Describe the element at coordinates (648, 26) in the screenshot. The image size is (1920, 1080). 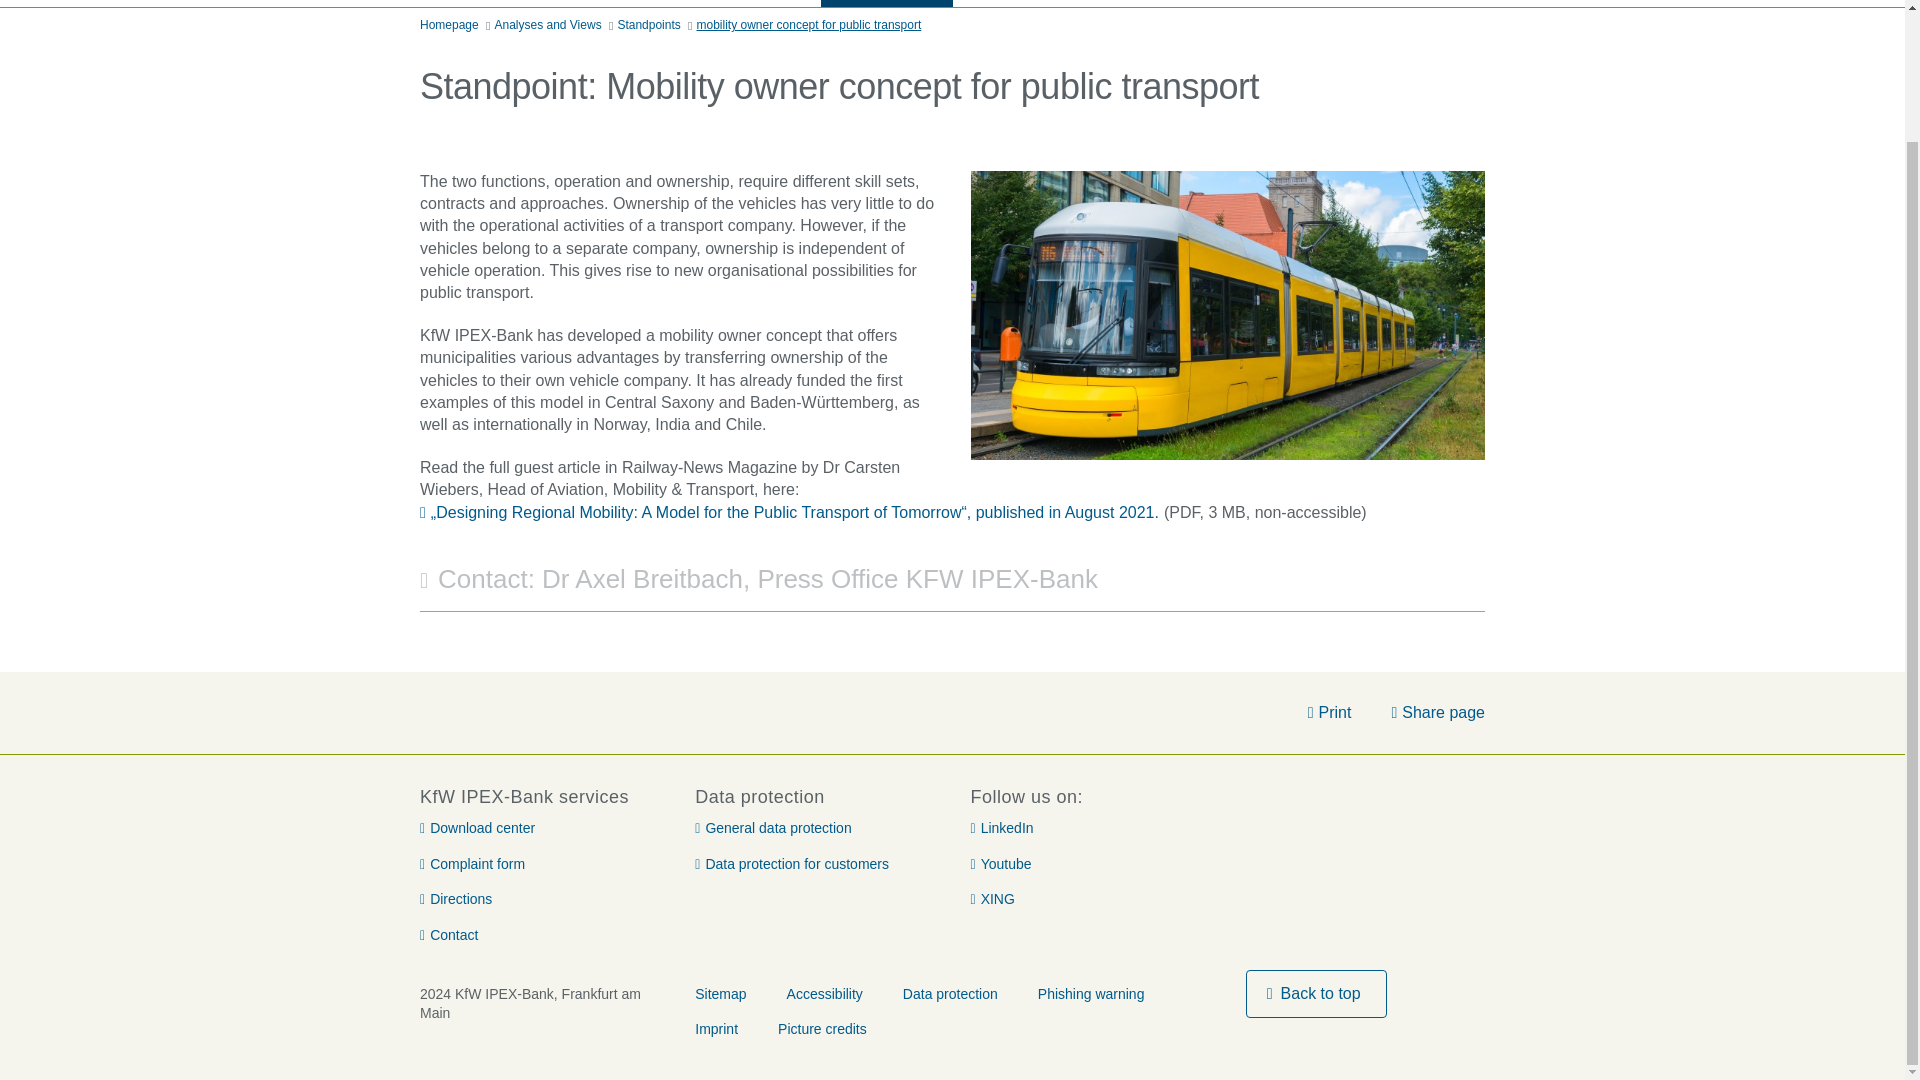
I see `Standpoints` at that location.